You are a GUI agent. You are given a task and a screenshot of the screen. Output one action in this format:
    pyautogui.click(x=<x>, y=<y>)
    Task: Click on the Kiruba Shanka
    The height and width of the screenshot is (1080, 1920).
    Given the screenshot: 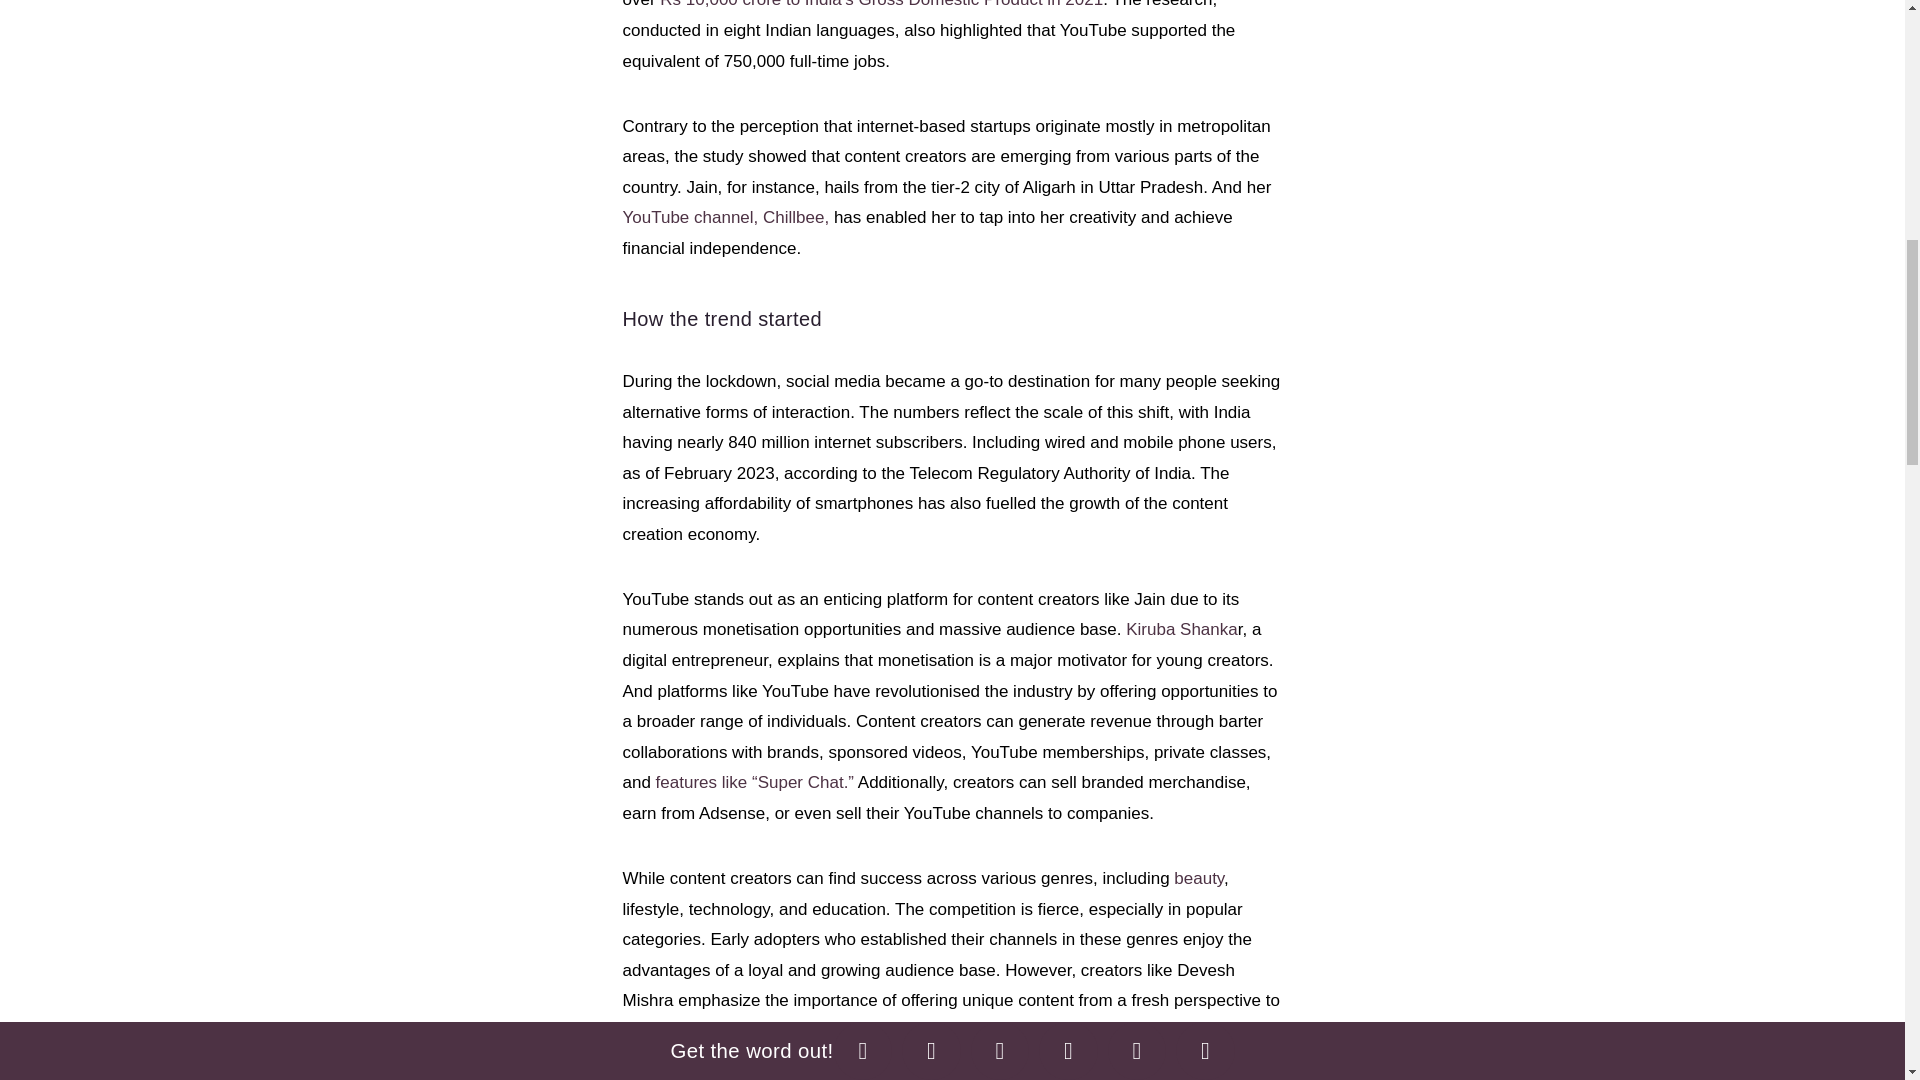 What is the action you would take?
    pyautogui.click(x=1182, y=629)
    